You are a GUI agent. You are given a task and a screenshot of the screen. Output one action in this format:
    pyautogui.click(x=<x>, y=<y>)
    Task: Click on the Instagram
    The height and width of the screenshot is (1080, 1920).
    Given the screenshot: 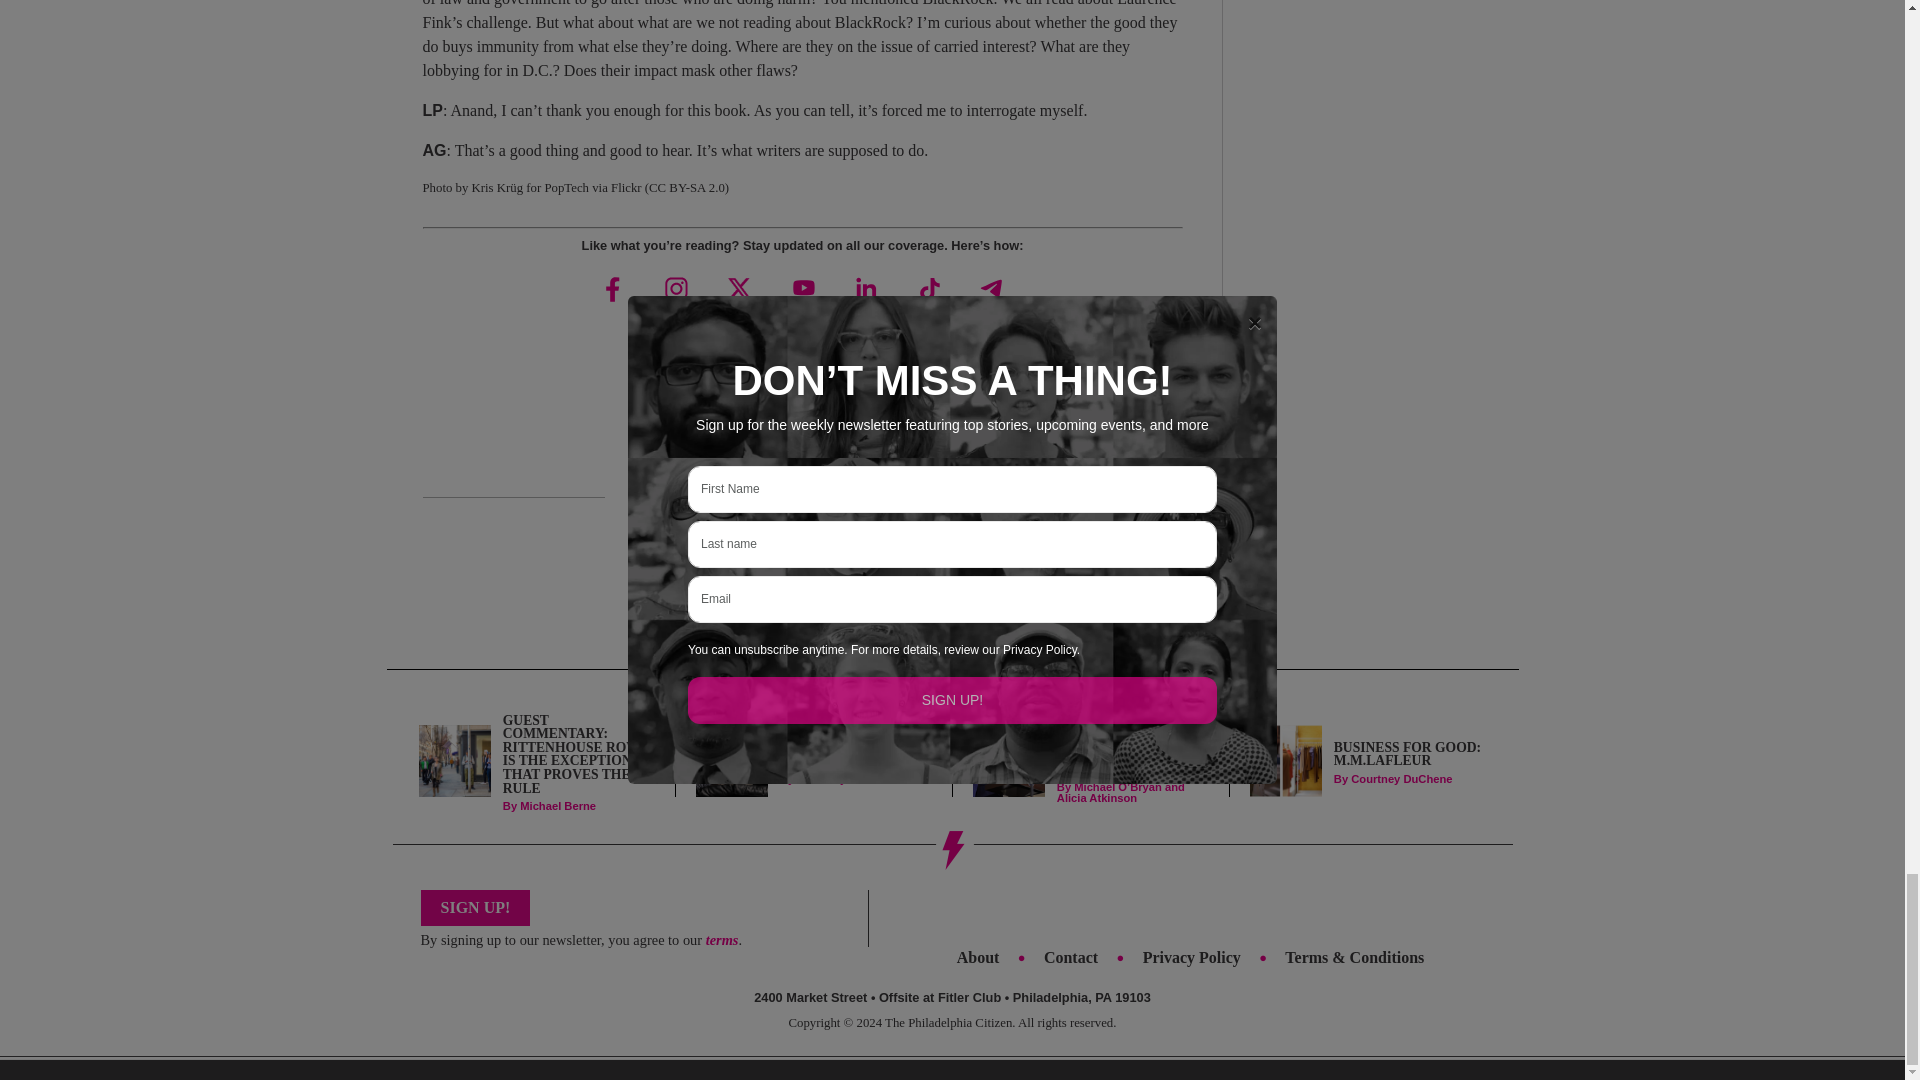 What is the action you would take?
    pyautogui.click(x=676, y=288)
    